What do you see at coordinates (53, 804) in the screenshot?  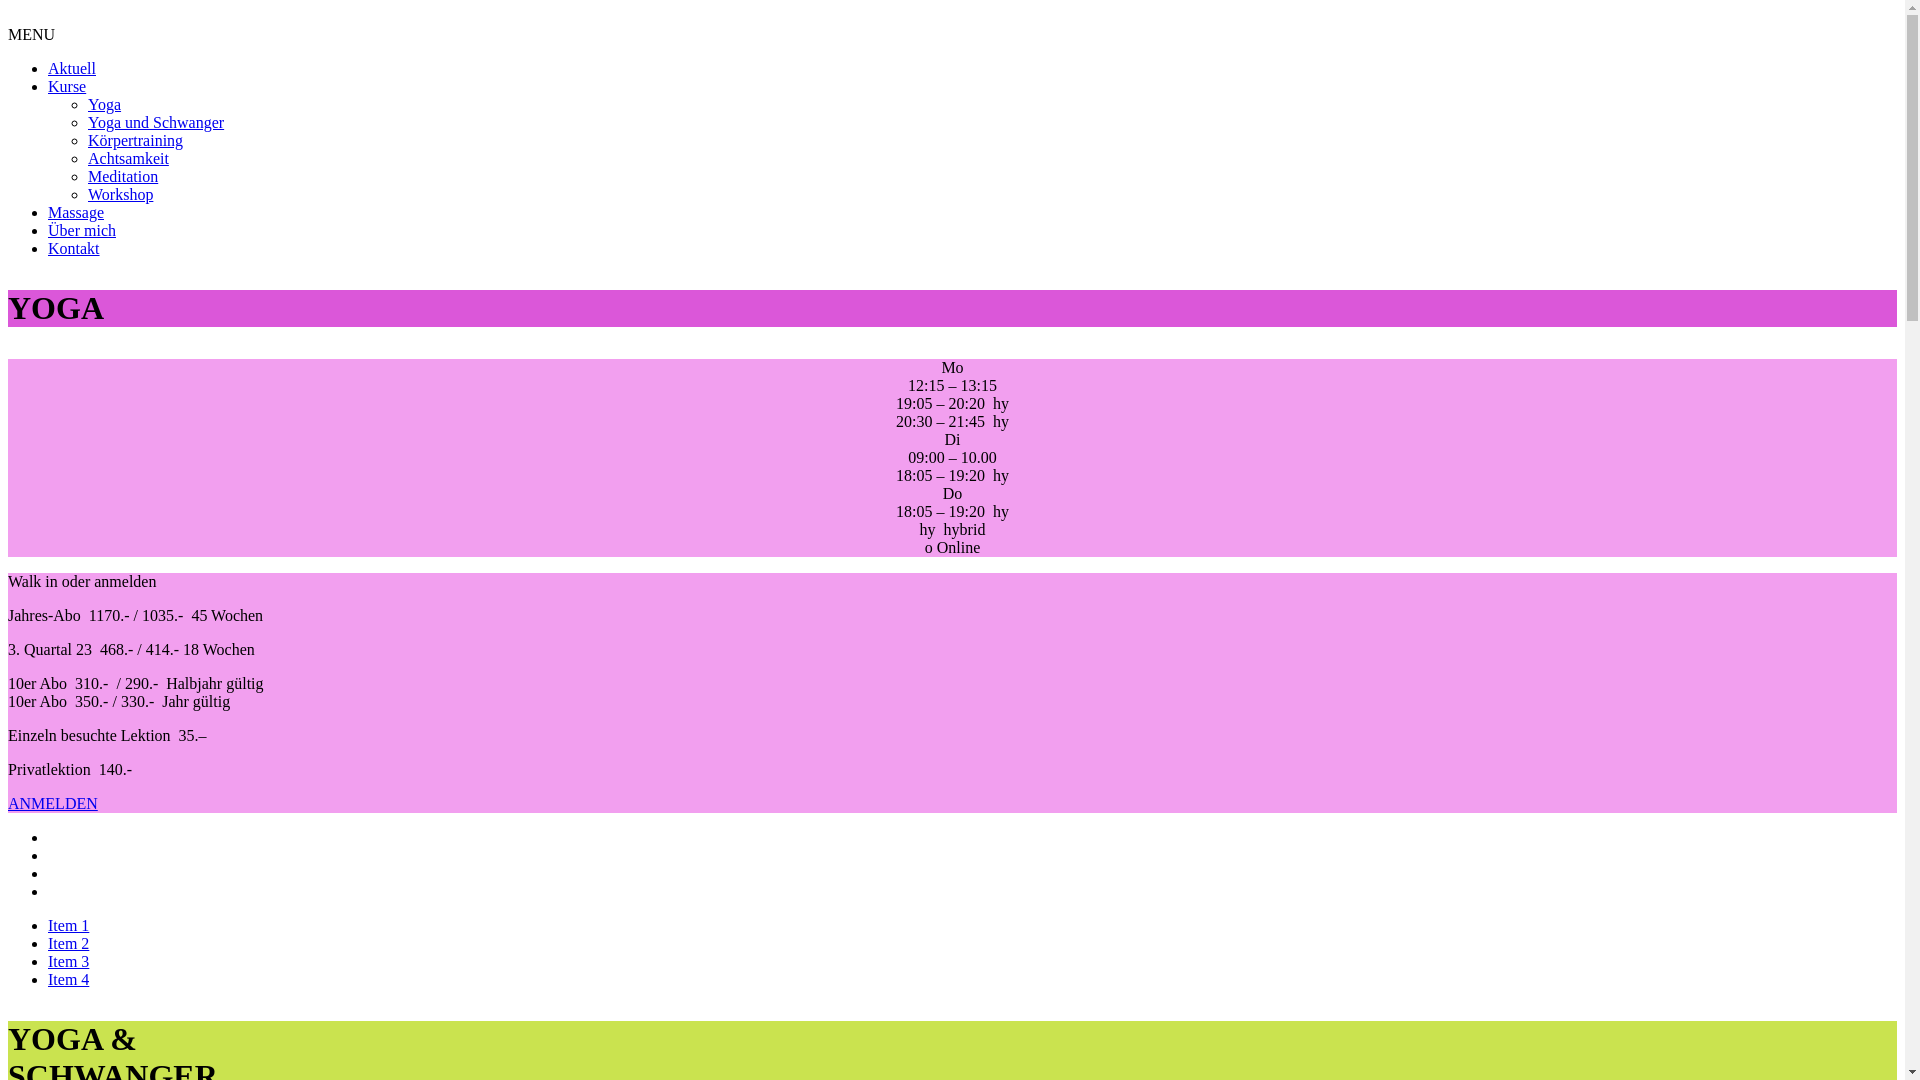 I see `ANMELDEN` at bounding box center [53, 804].